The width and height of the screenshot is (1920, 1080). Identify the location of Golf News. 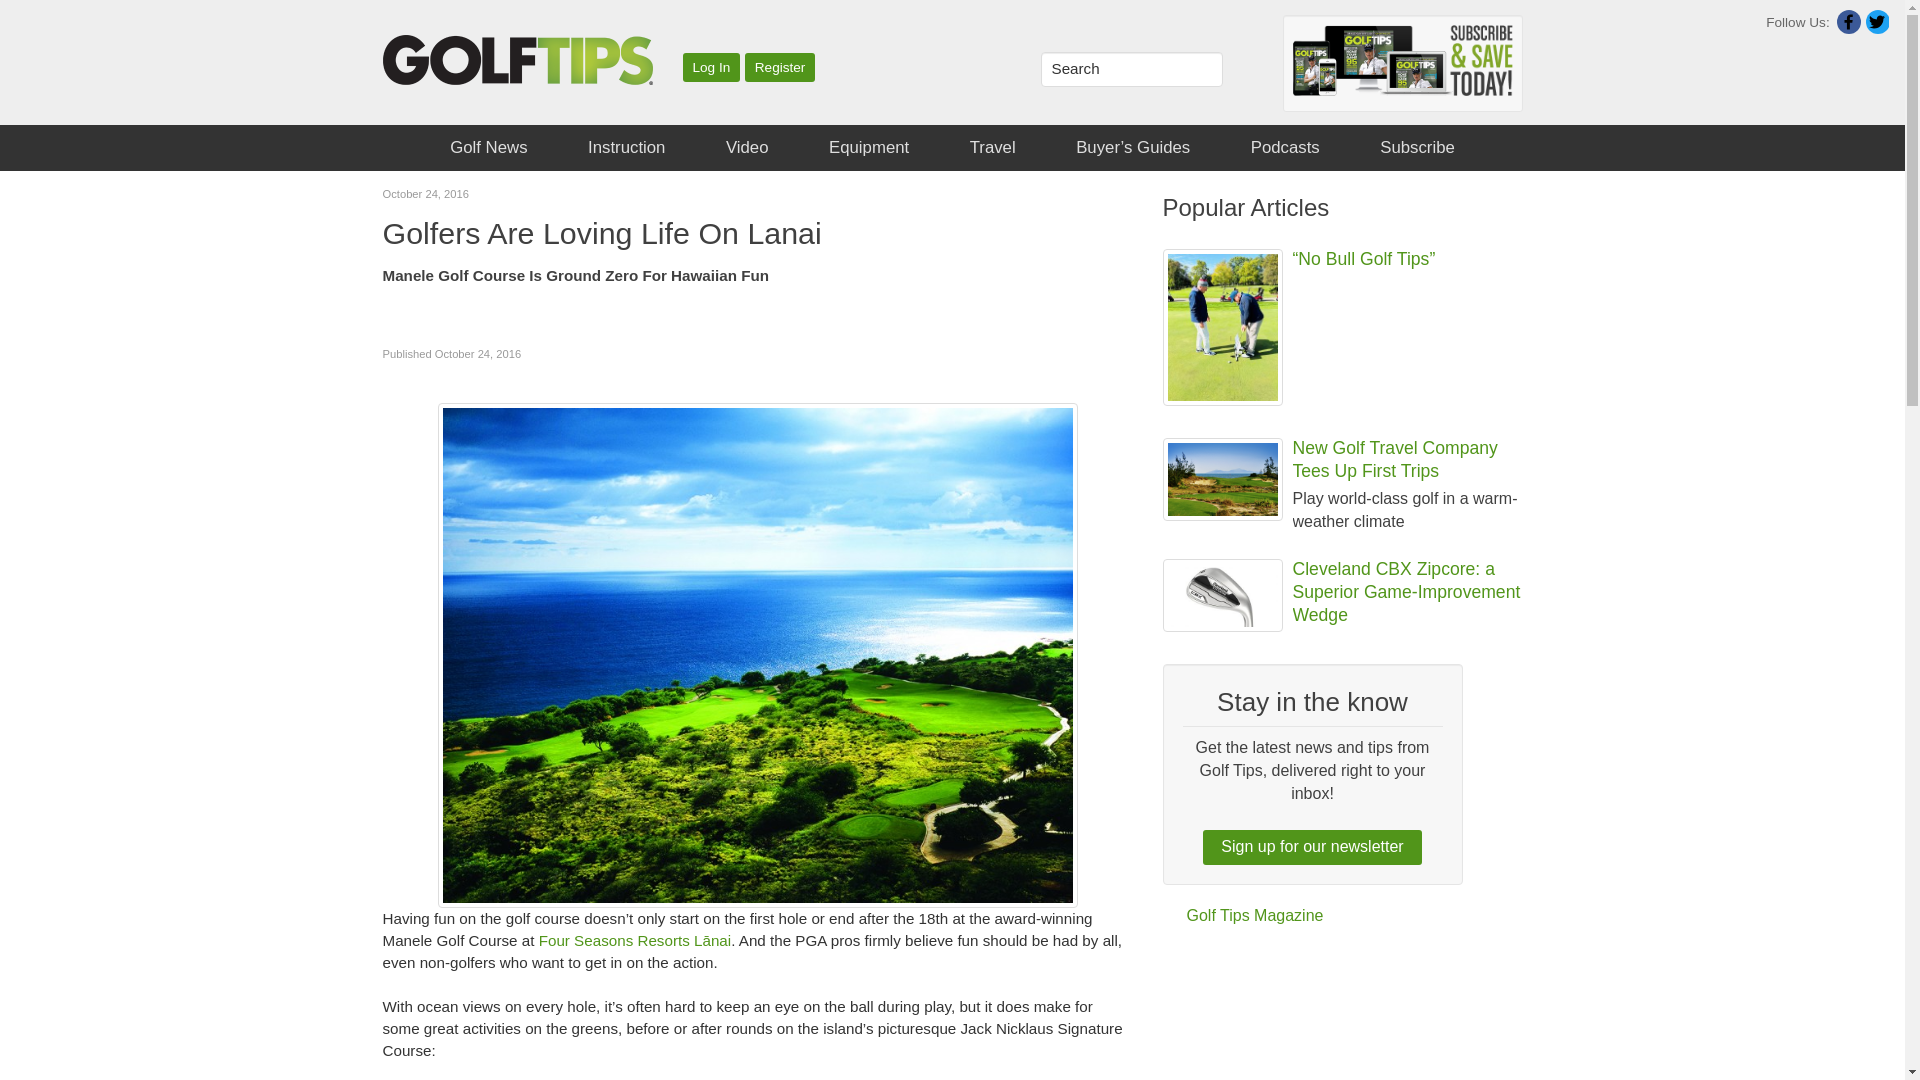
(488, 148).